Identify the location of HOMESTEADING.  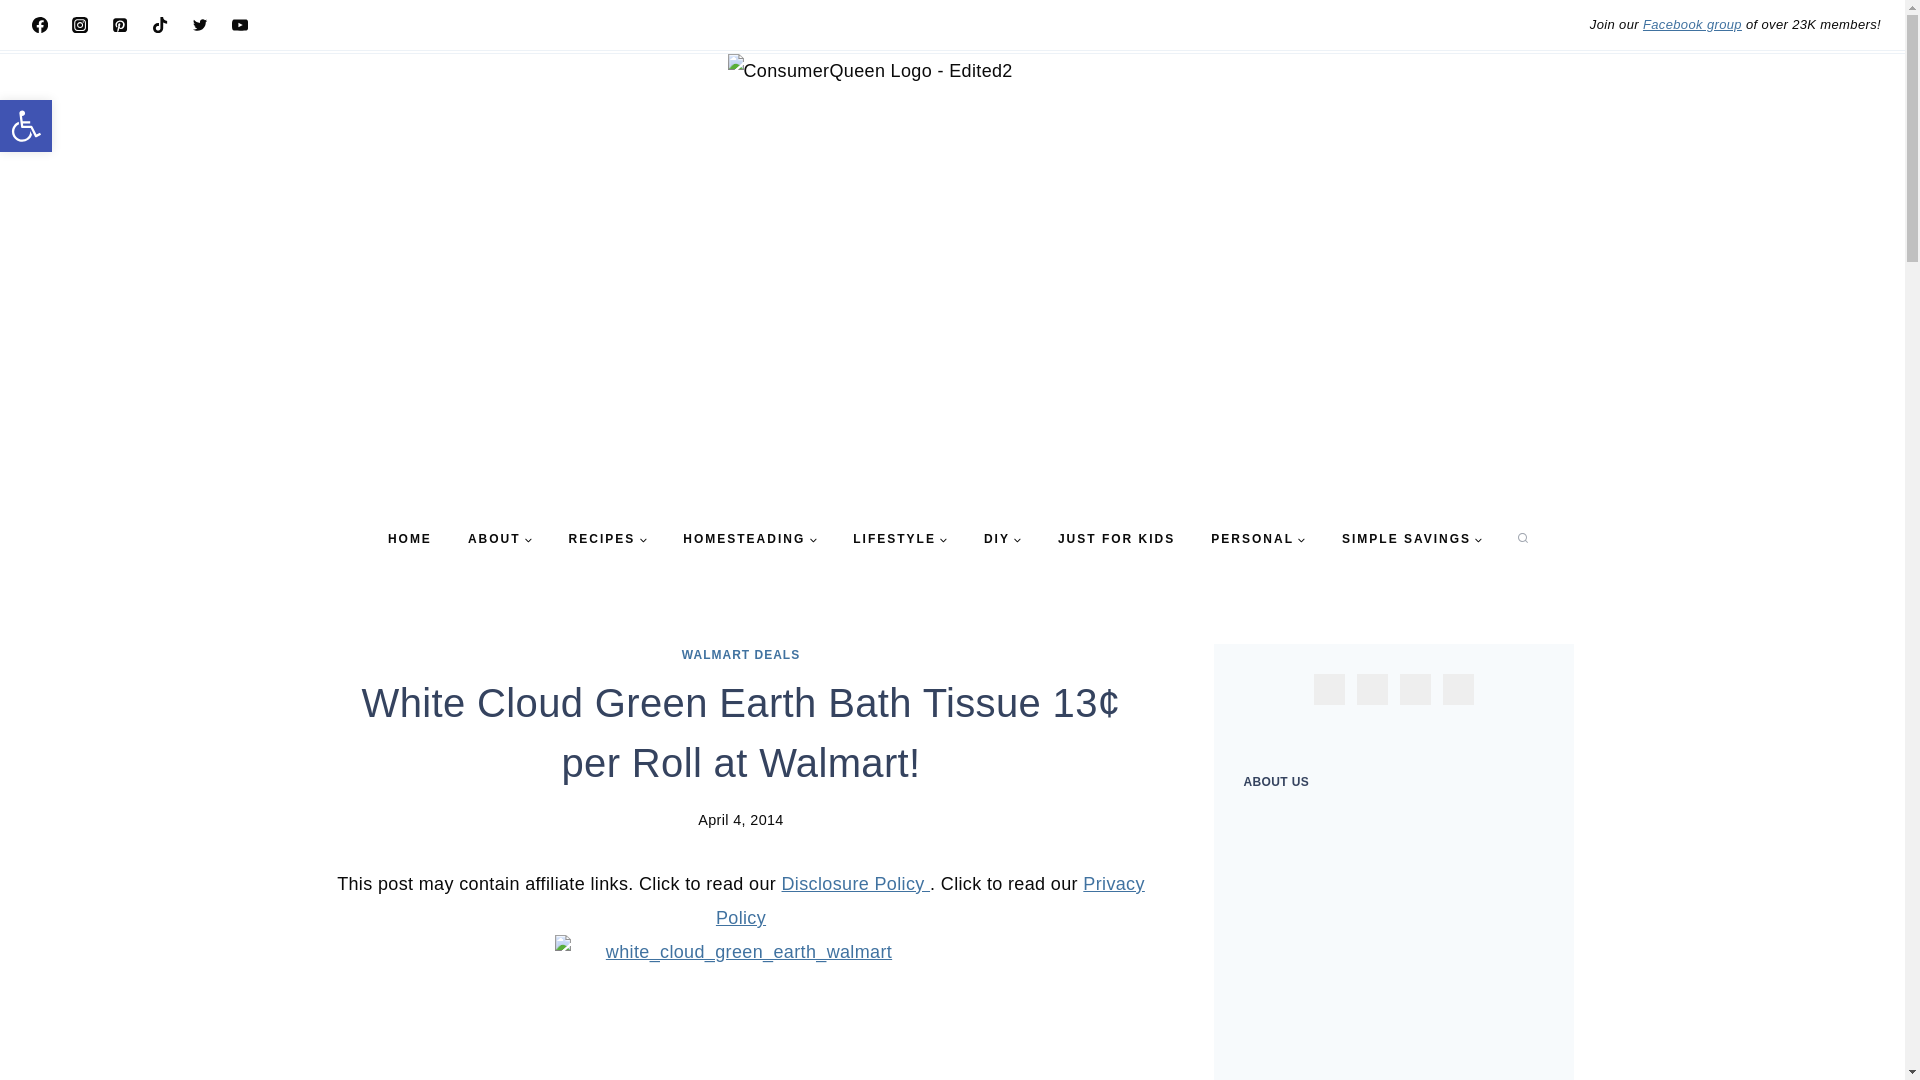
(750, 539).